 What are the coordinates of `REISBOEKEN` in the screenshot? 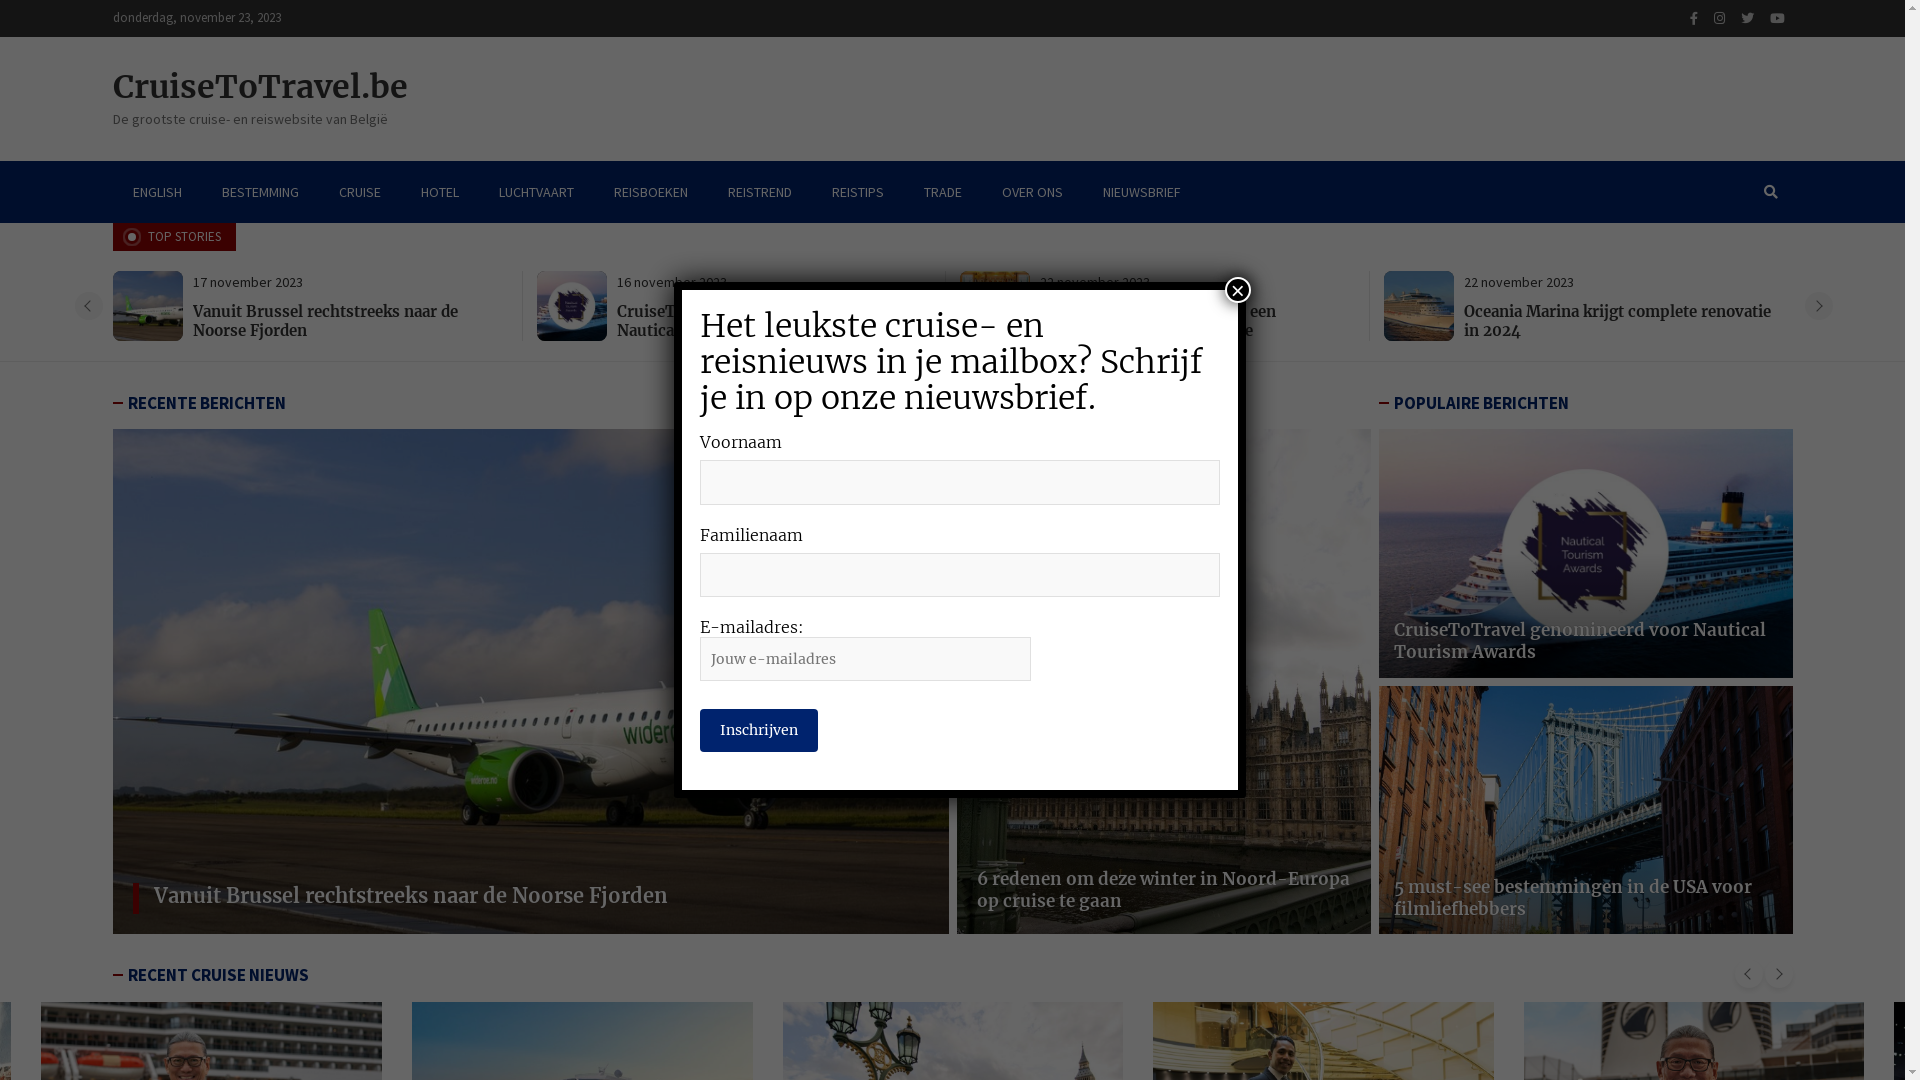 It's located at (651, 192).